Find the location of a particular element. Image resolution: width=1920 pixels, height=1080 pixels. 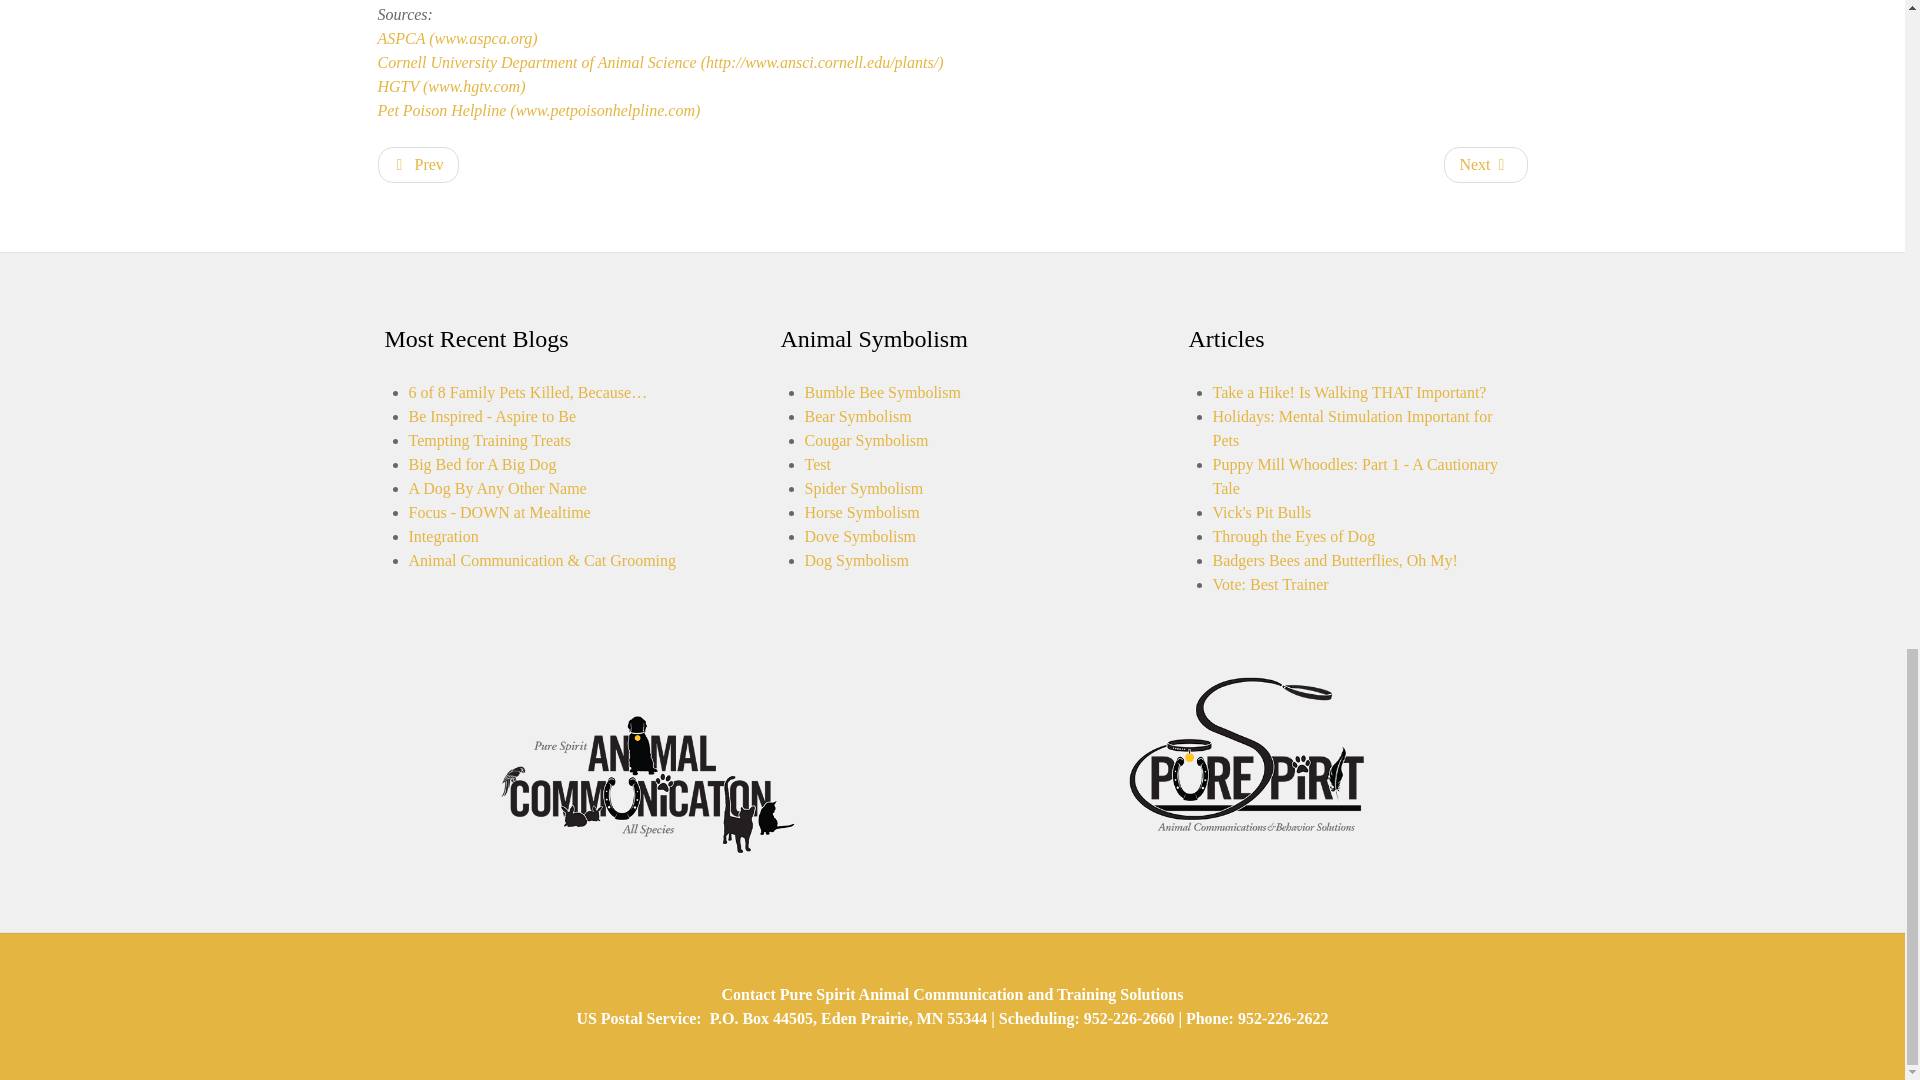

Puppy Mill Whoodles: Part 1 - A Cautionary Tale is located at coordinates (1354, 476).